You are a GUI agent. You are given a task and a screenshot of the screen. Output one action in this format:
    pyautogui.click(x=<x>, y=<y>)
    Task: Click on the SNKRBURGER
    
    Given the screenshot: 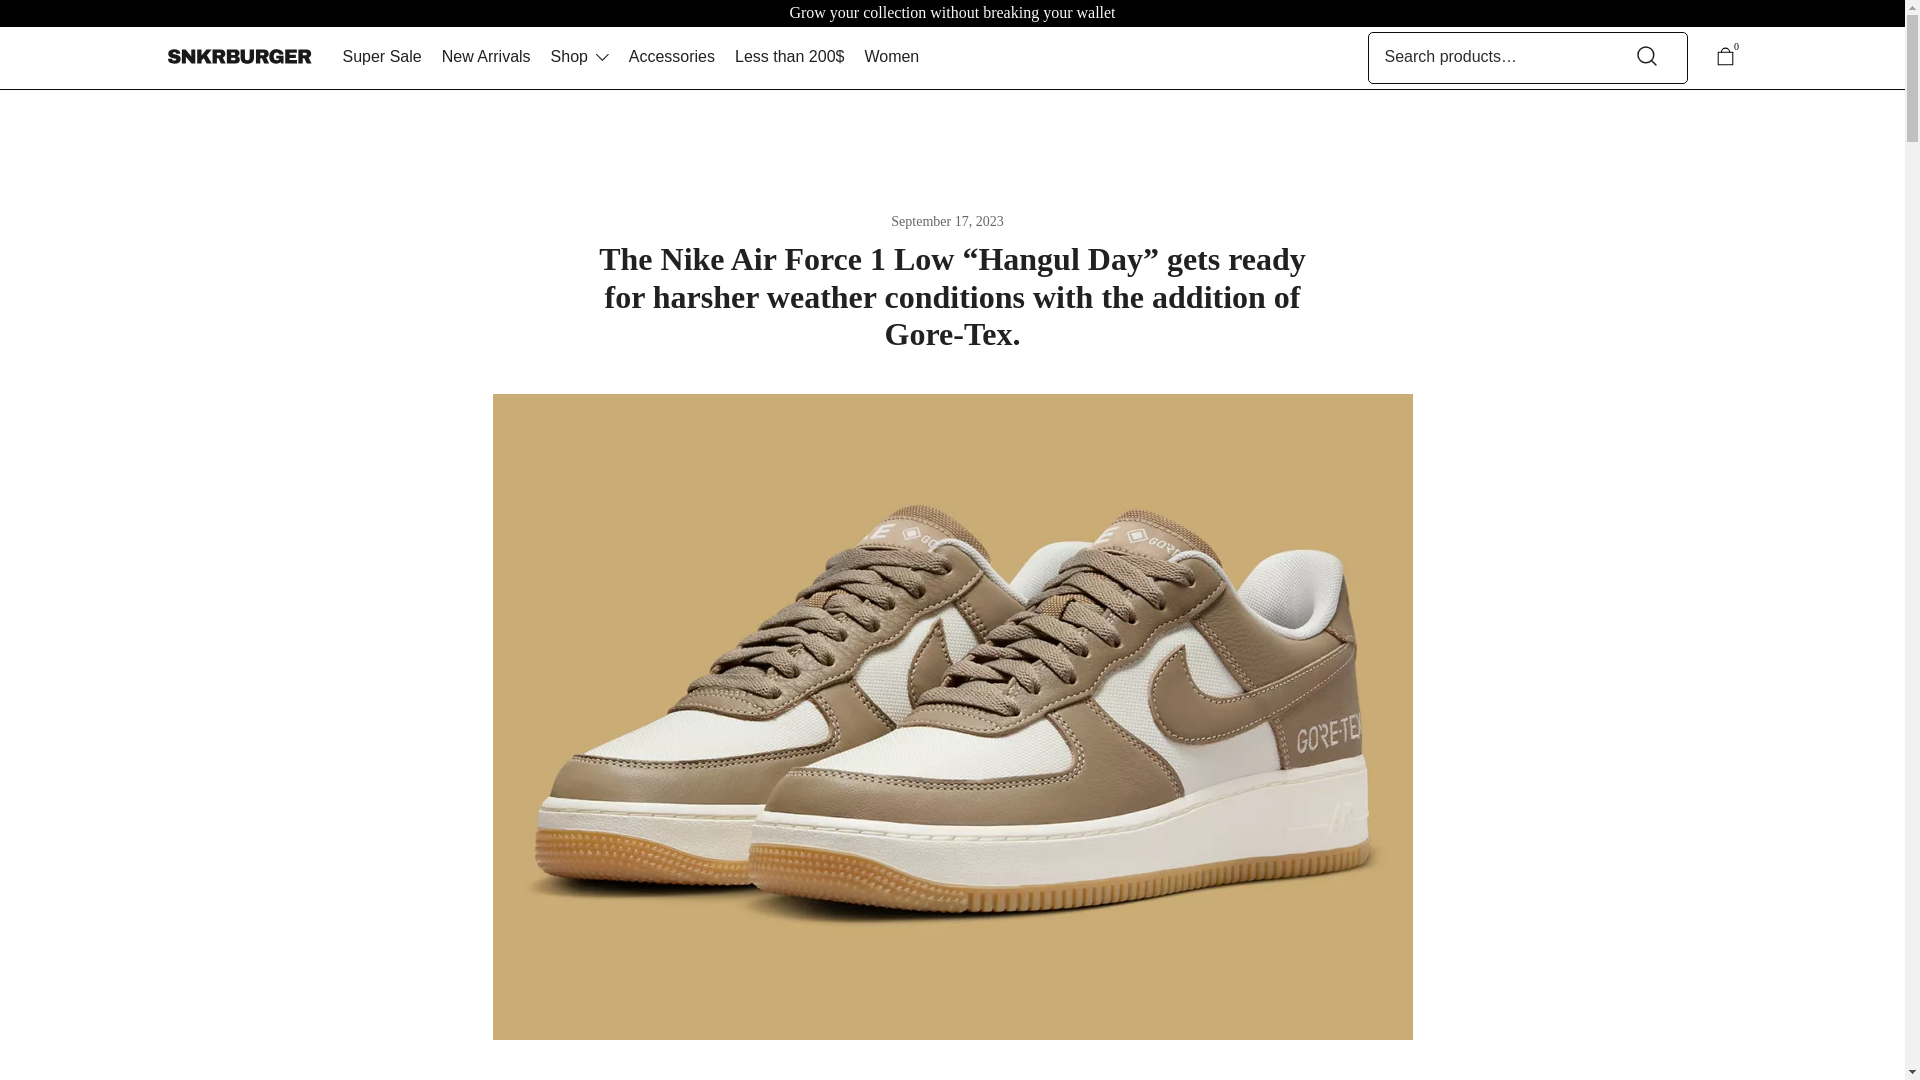 What is the action you would take?
    pyautogui.click(x=238, y=92)
    